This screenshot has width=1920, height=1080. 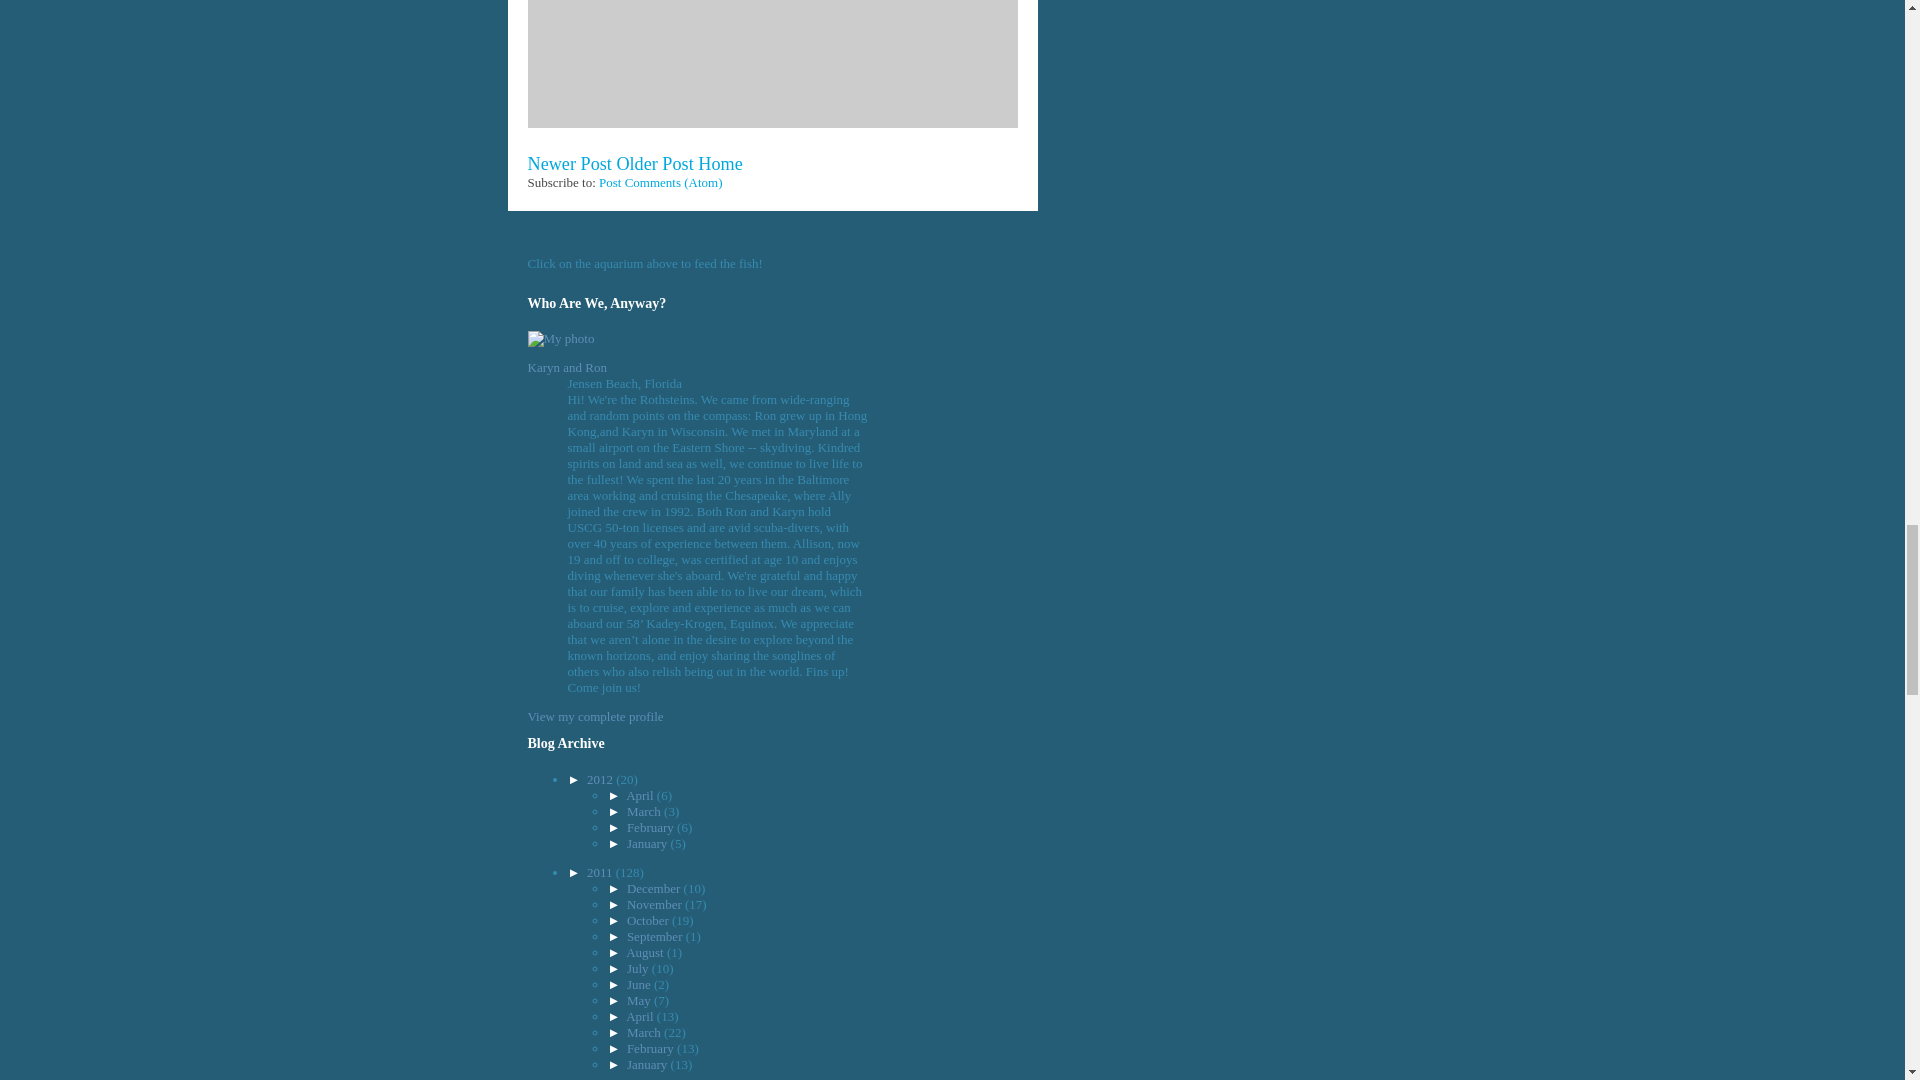 I want to click on March, so click(x=646, y=810).